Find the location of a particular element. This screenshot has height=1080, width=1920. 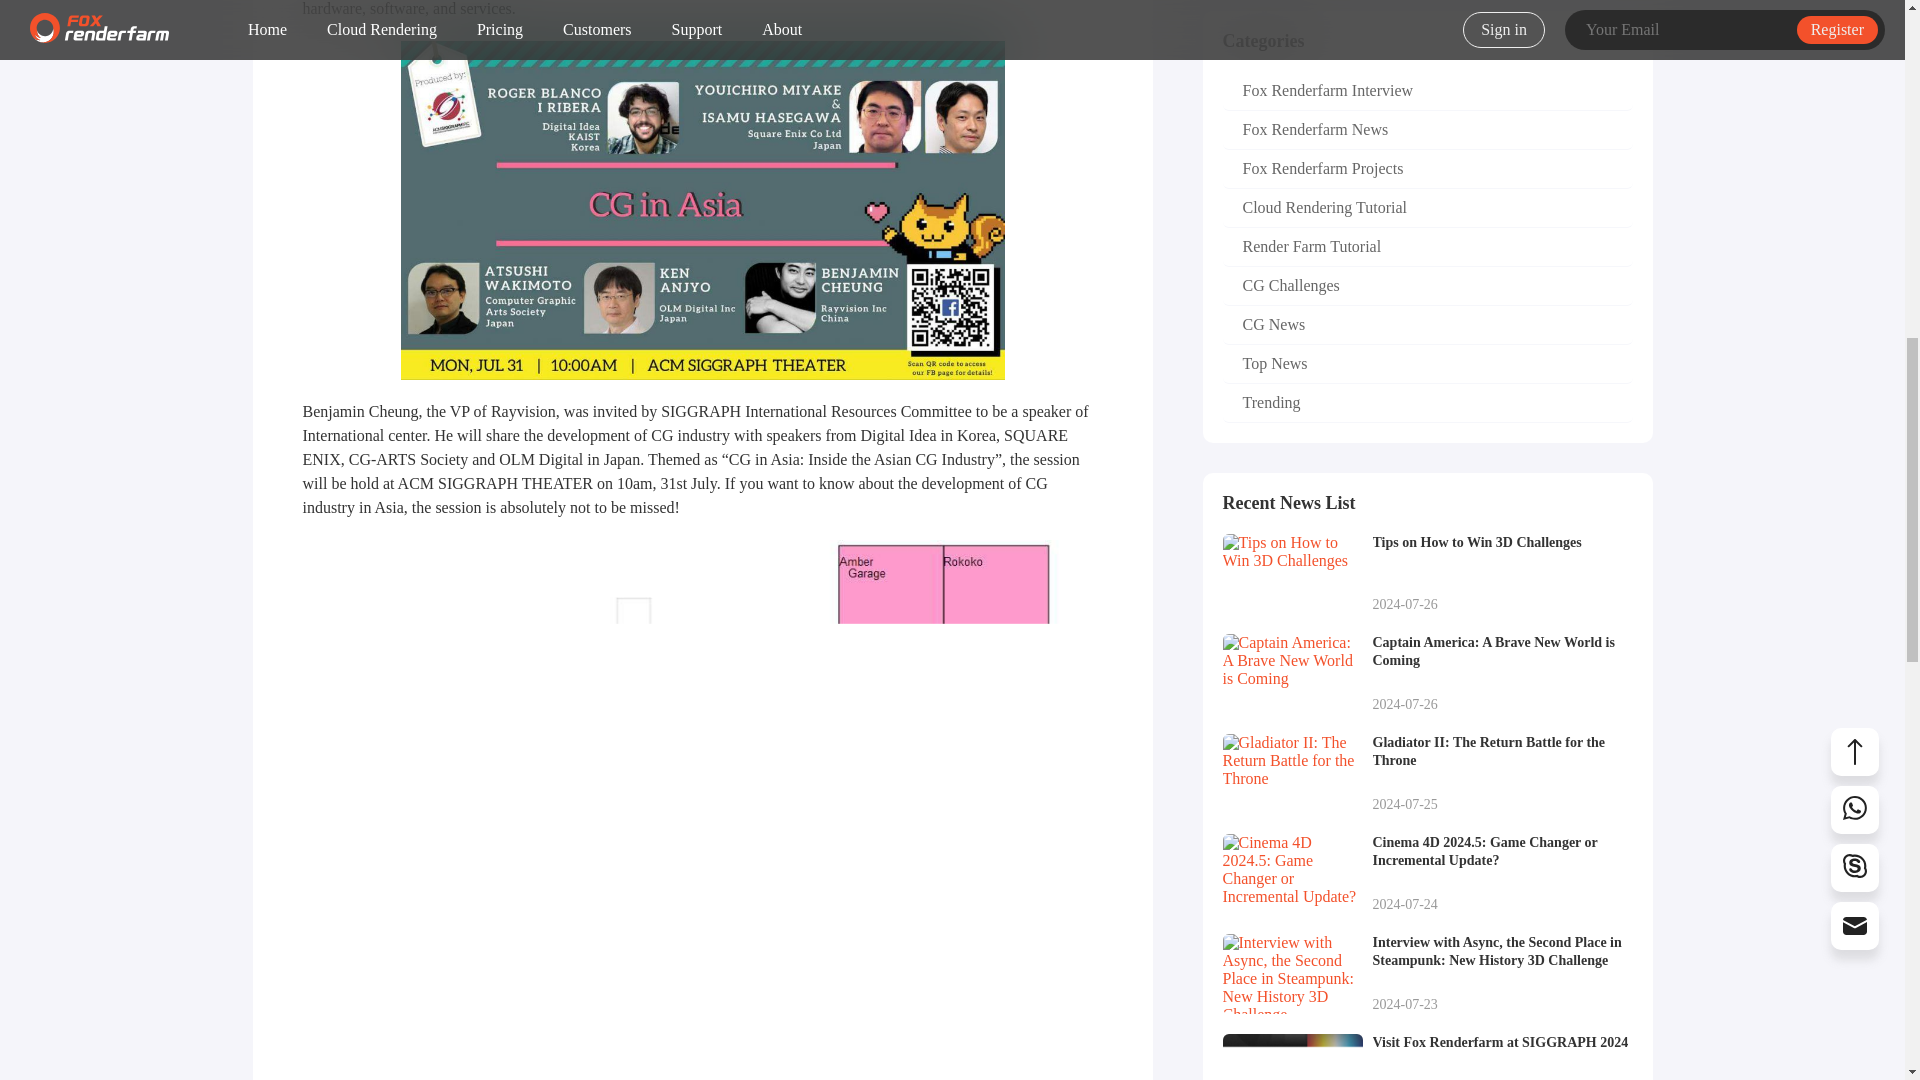

Cloud Rendering Tutorial is located at coordinates (1426, 673).